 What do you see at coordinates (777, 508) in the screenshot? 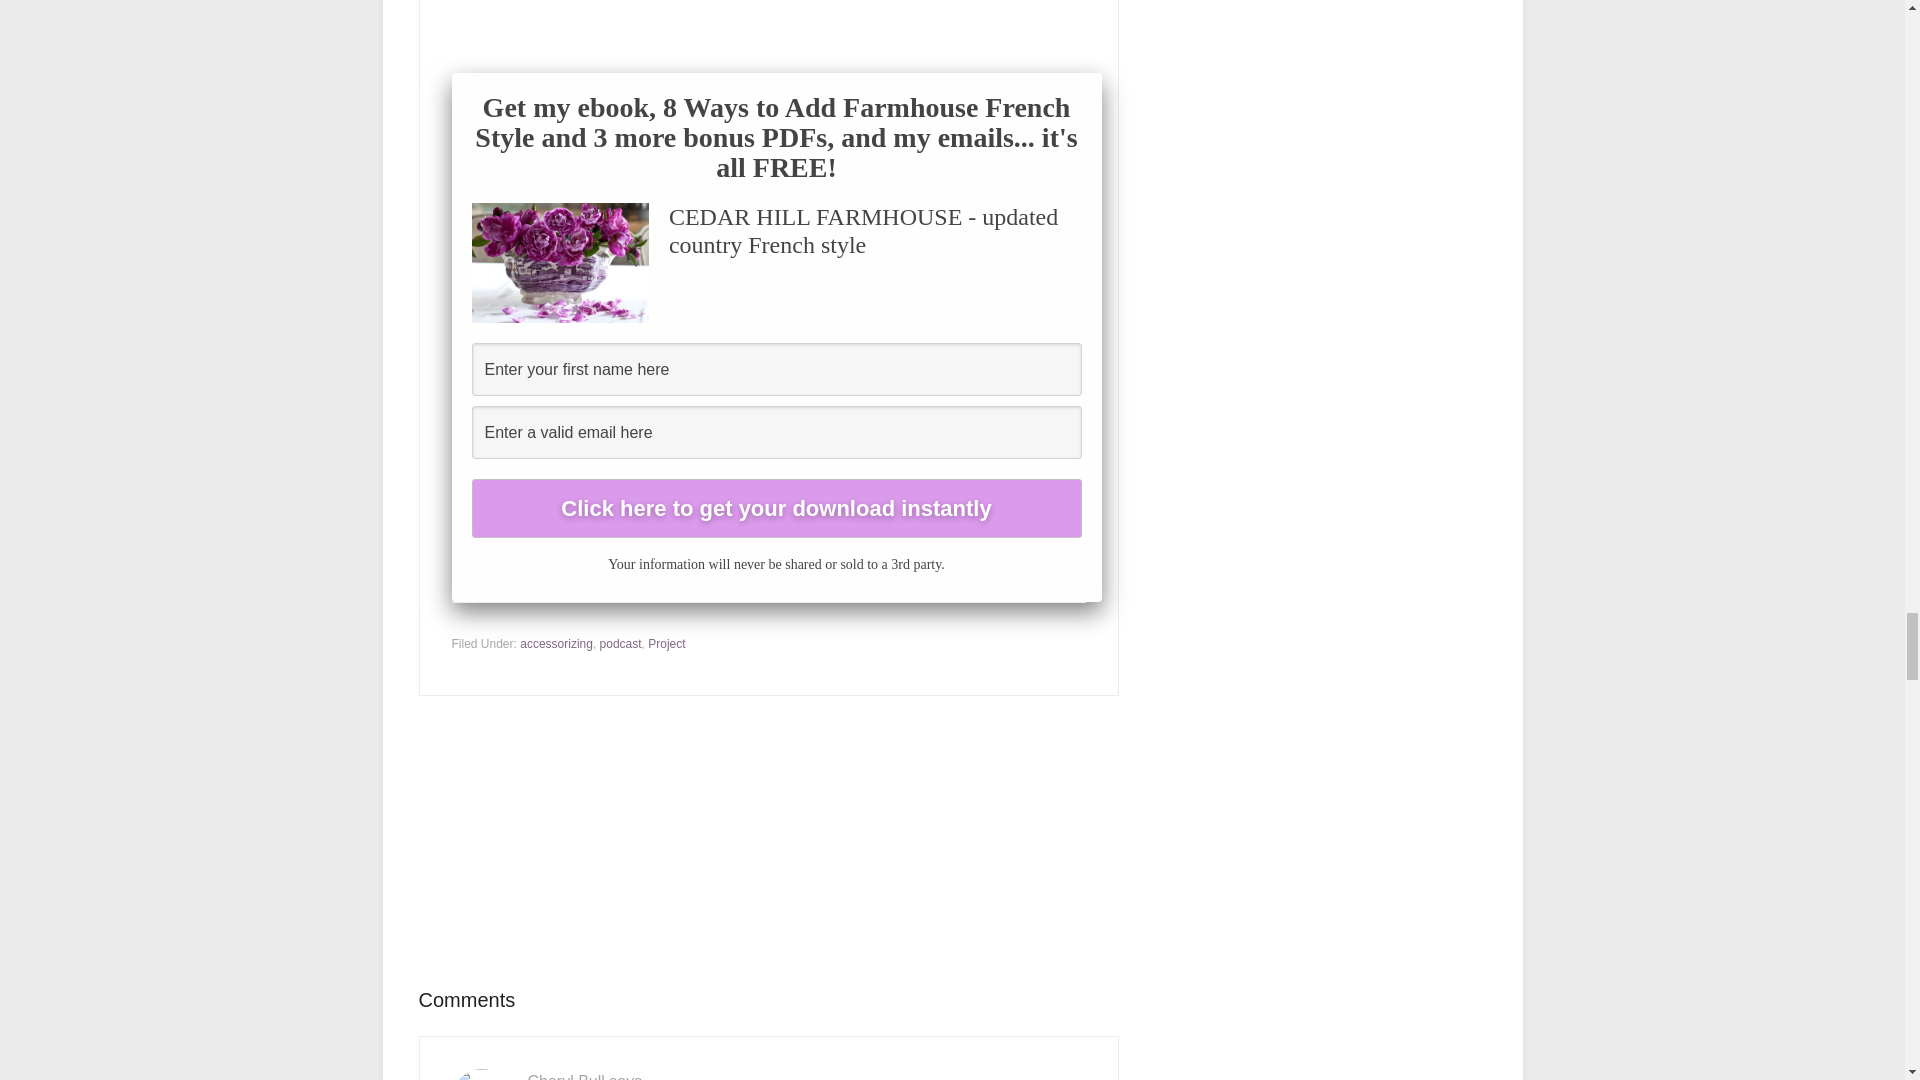
I see `Click here to get your download instantly` at bounding box center [777, 508].